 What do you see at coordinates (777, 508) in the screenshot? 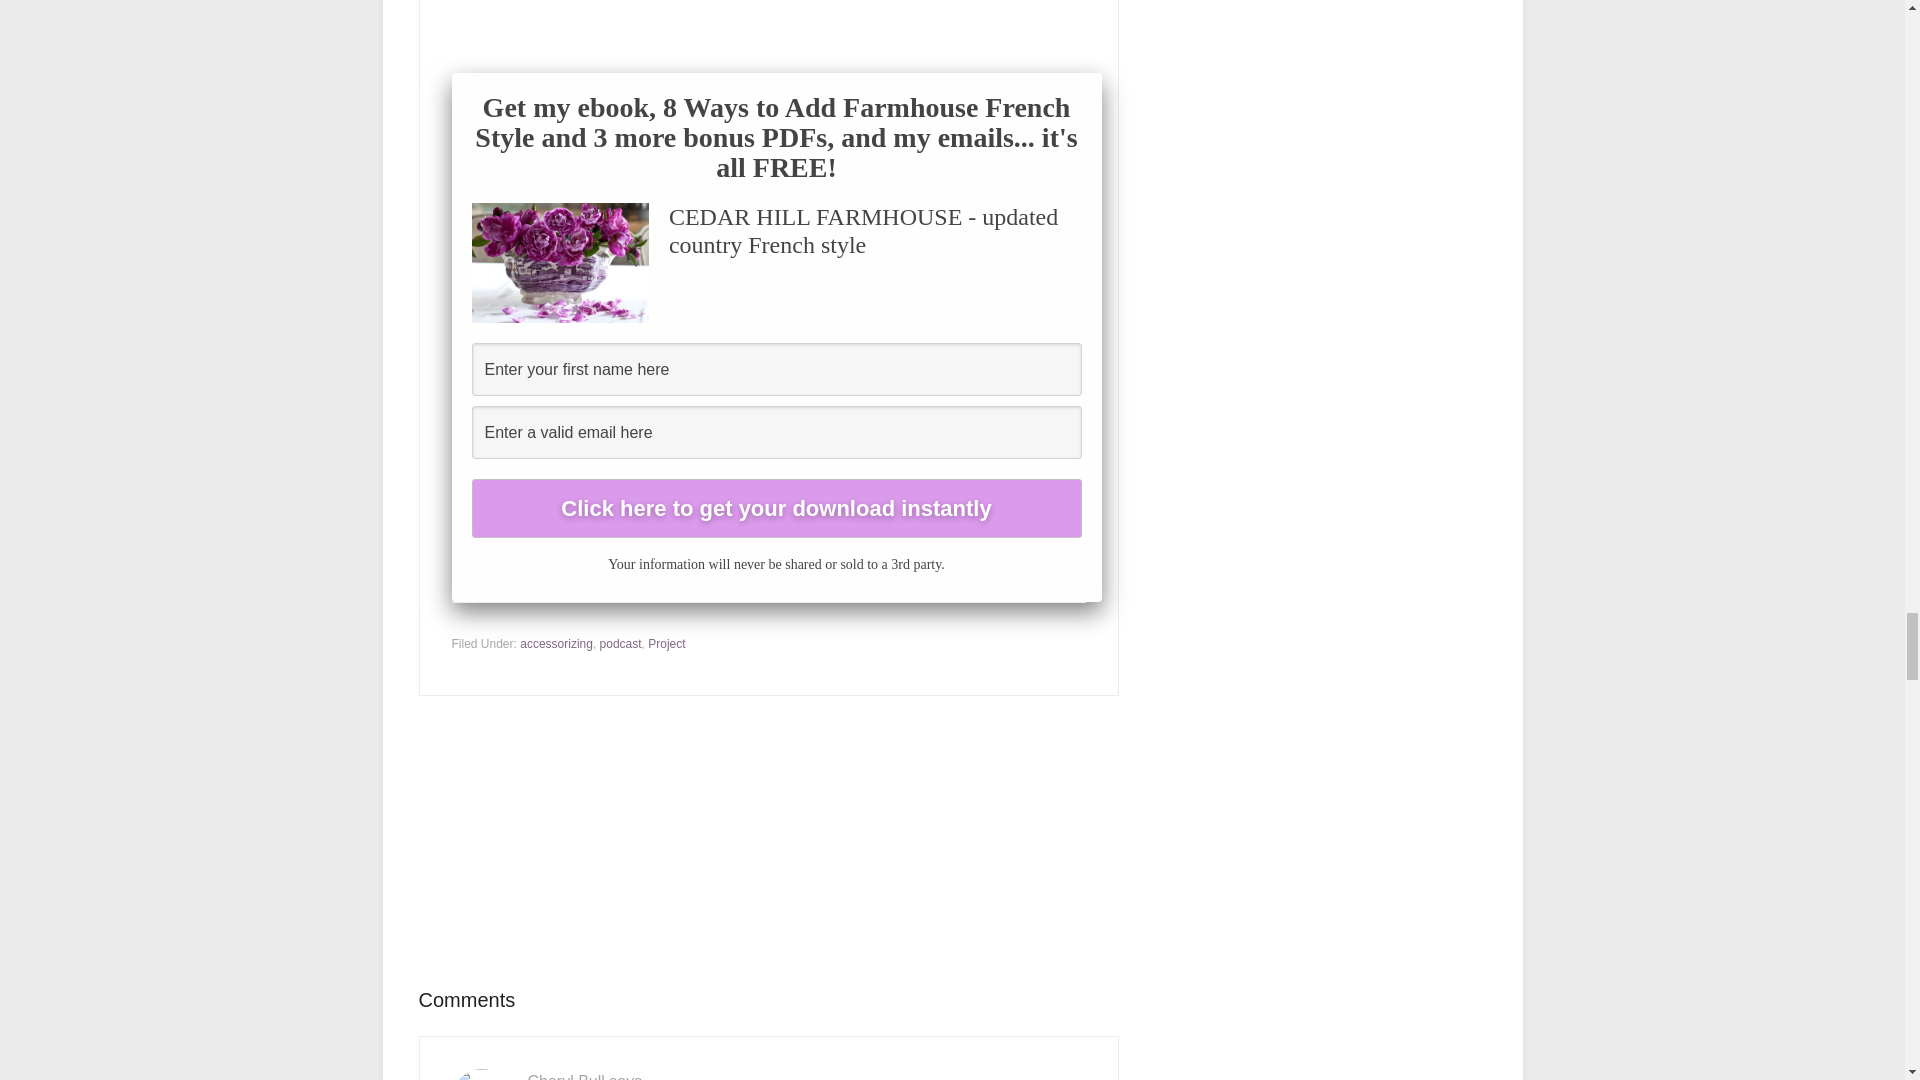
I see `Click here to get your download instantly` at bounding box center [777, 508].